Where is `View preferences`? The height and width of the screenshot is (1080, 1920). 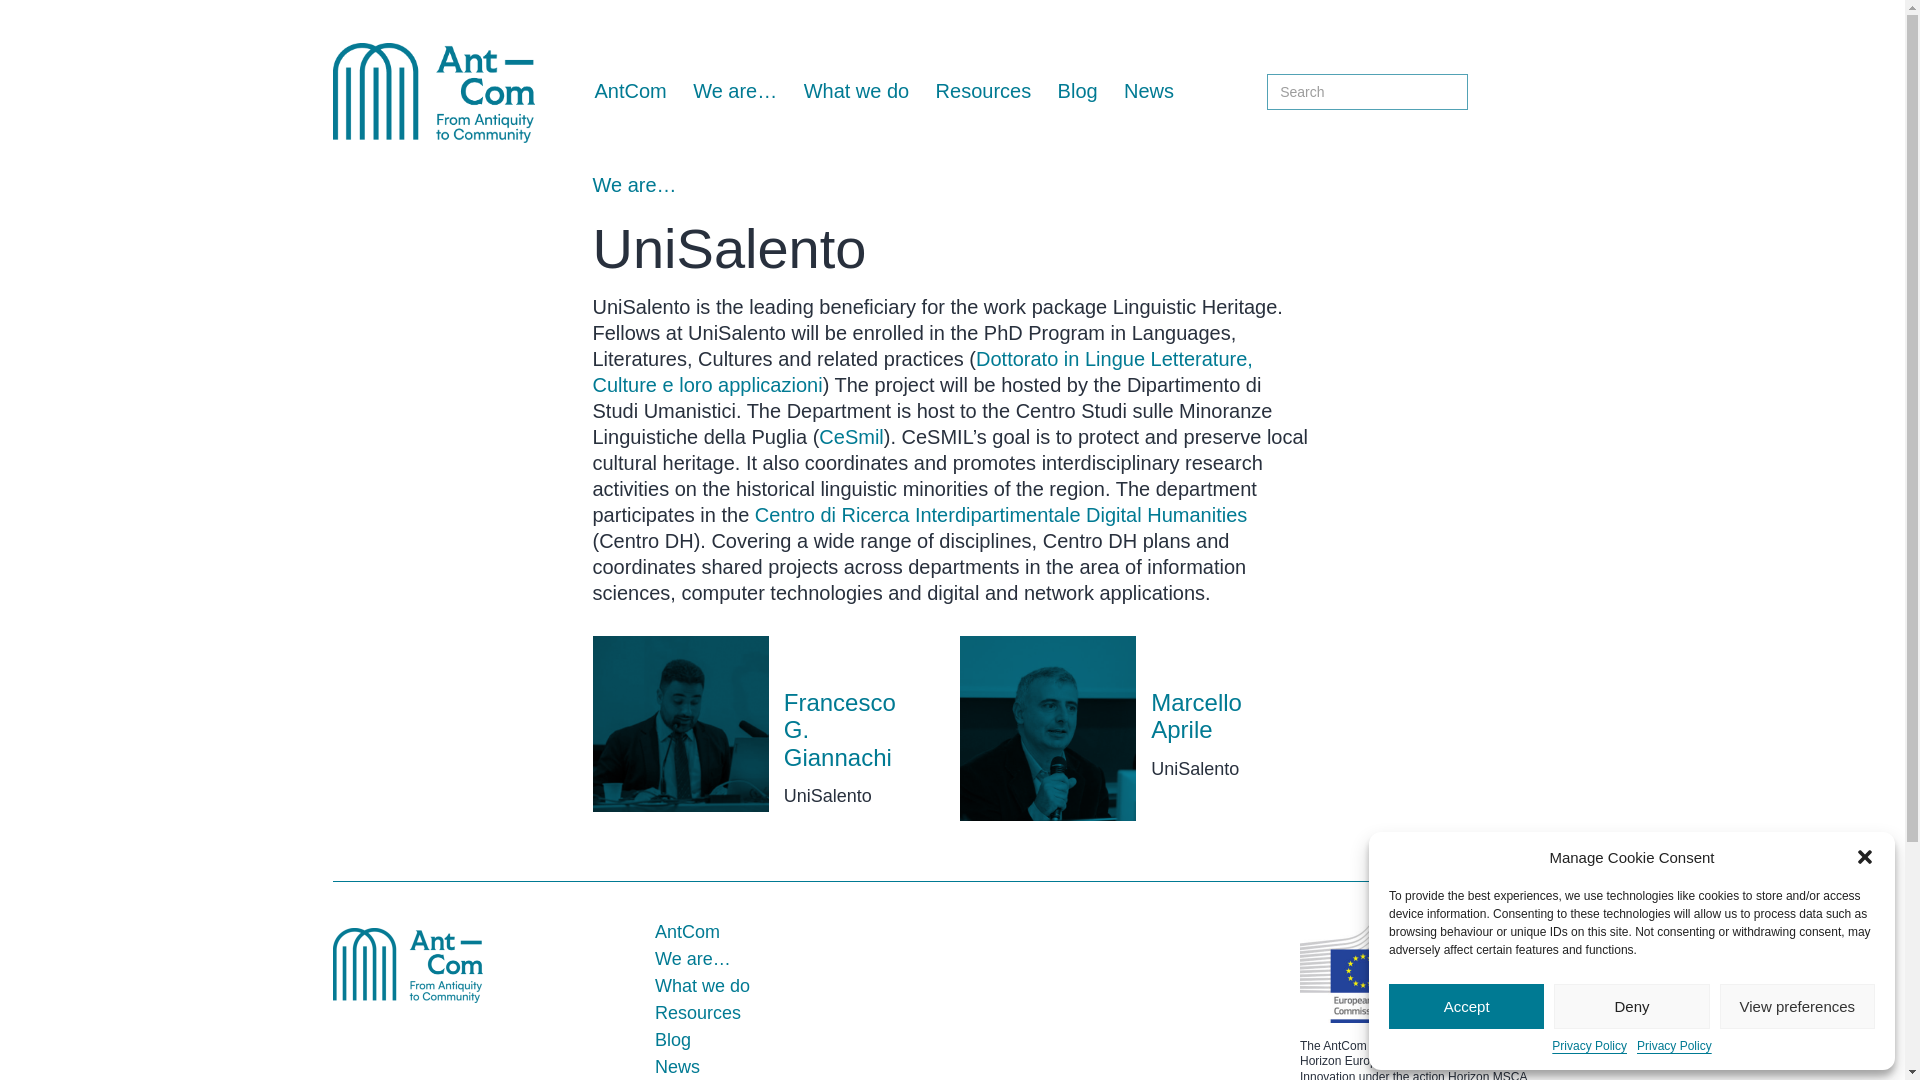
View preferences is located at coordinates (1798, 1006).